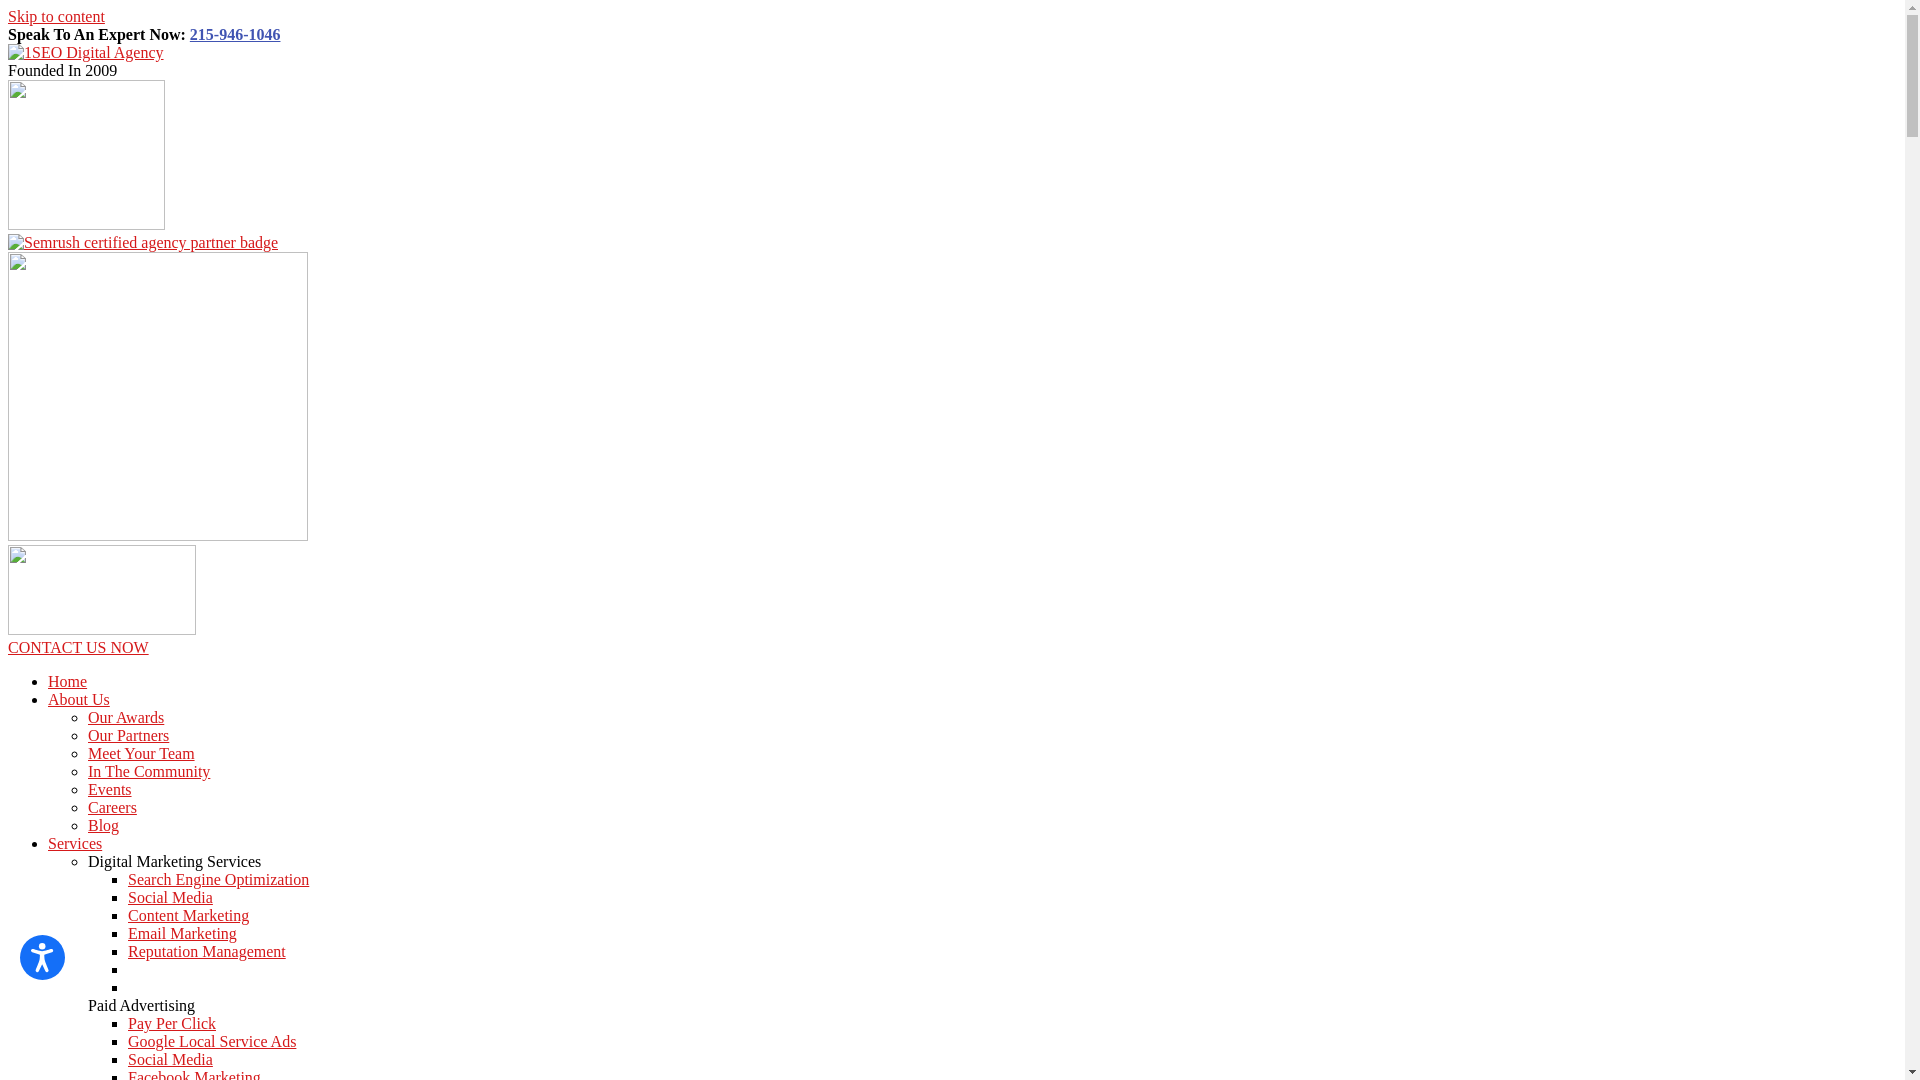 This screenshot has width=1920, height=1080. What do you see at coordinates (68, 682) in the screenshot?
I see `Home` at bounding box center [68, 682].